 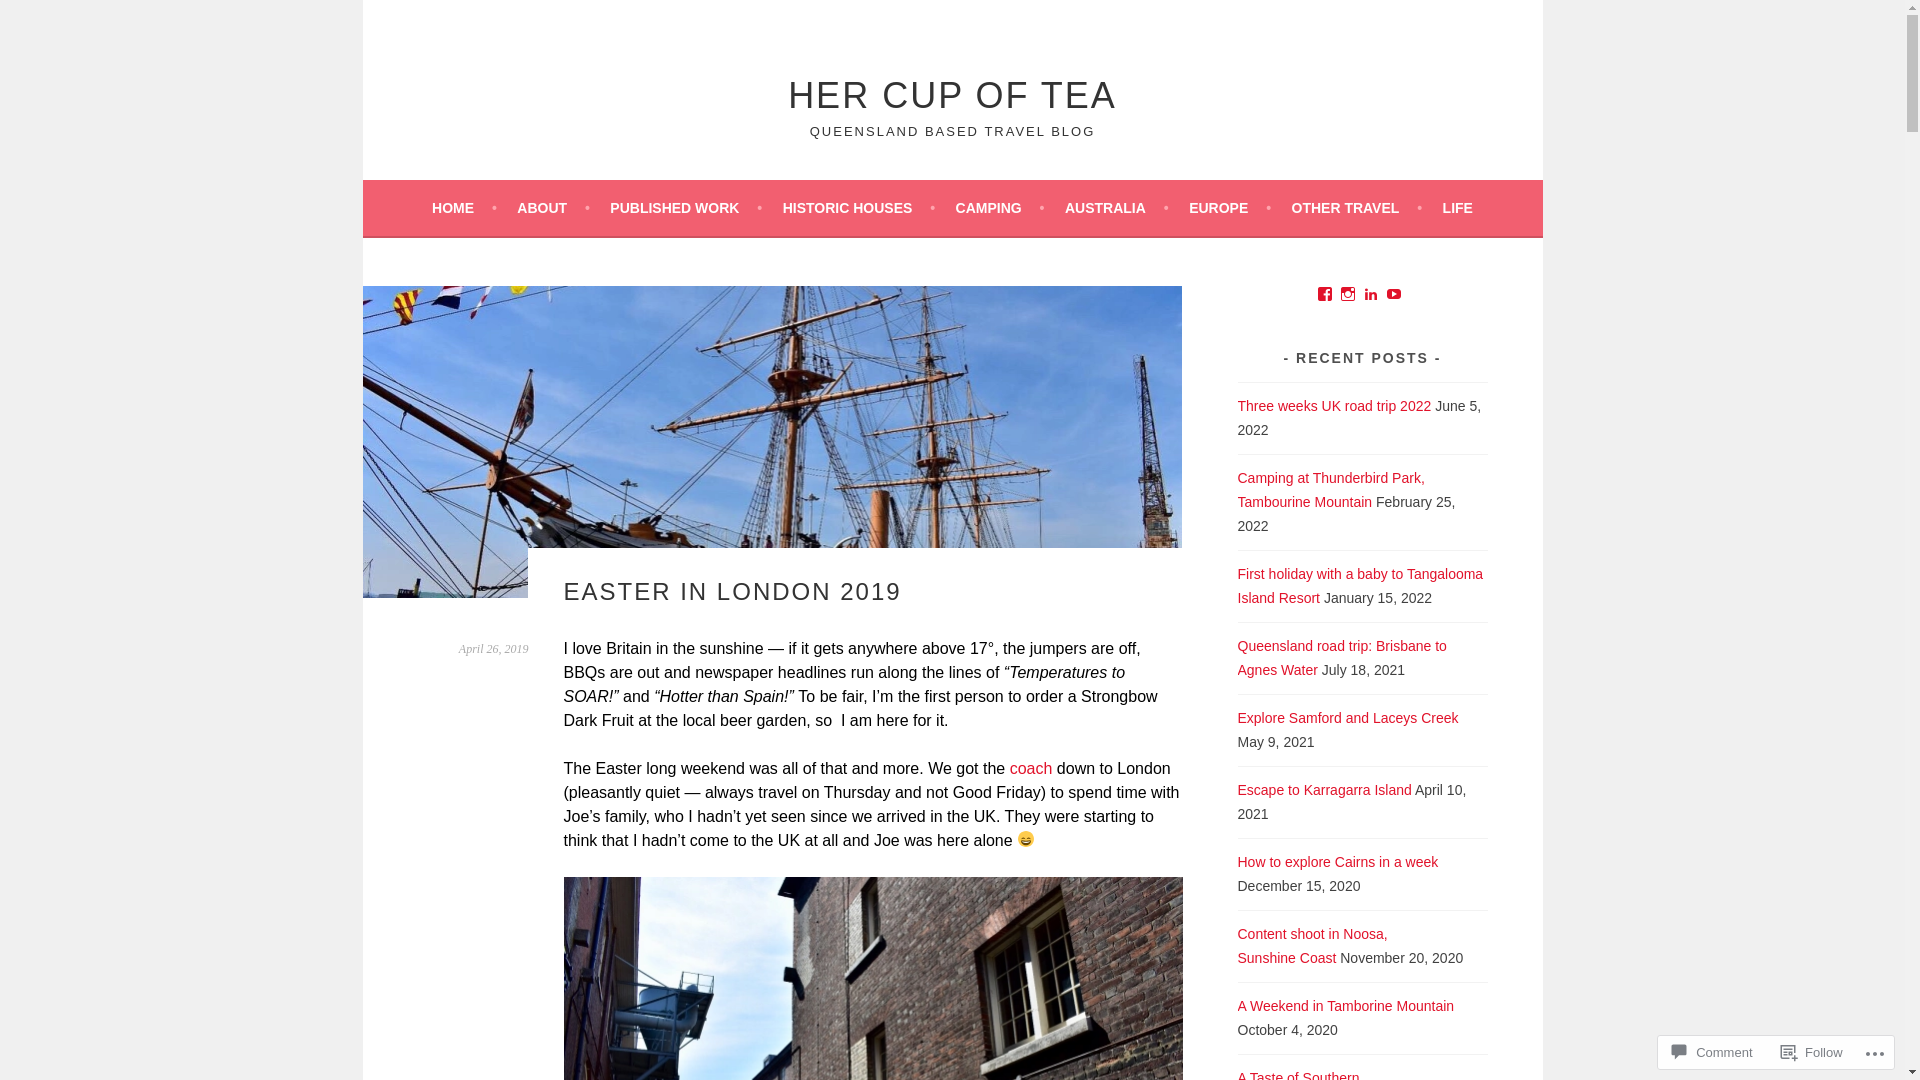 I want to click on coach, so click(x=1031, y=768).